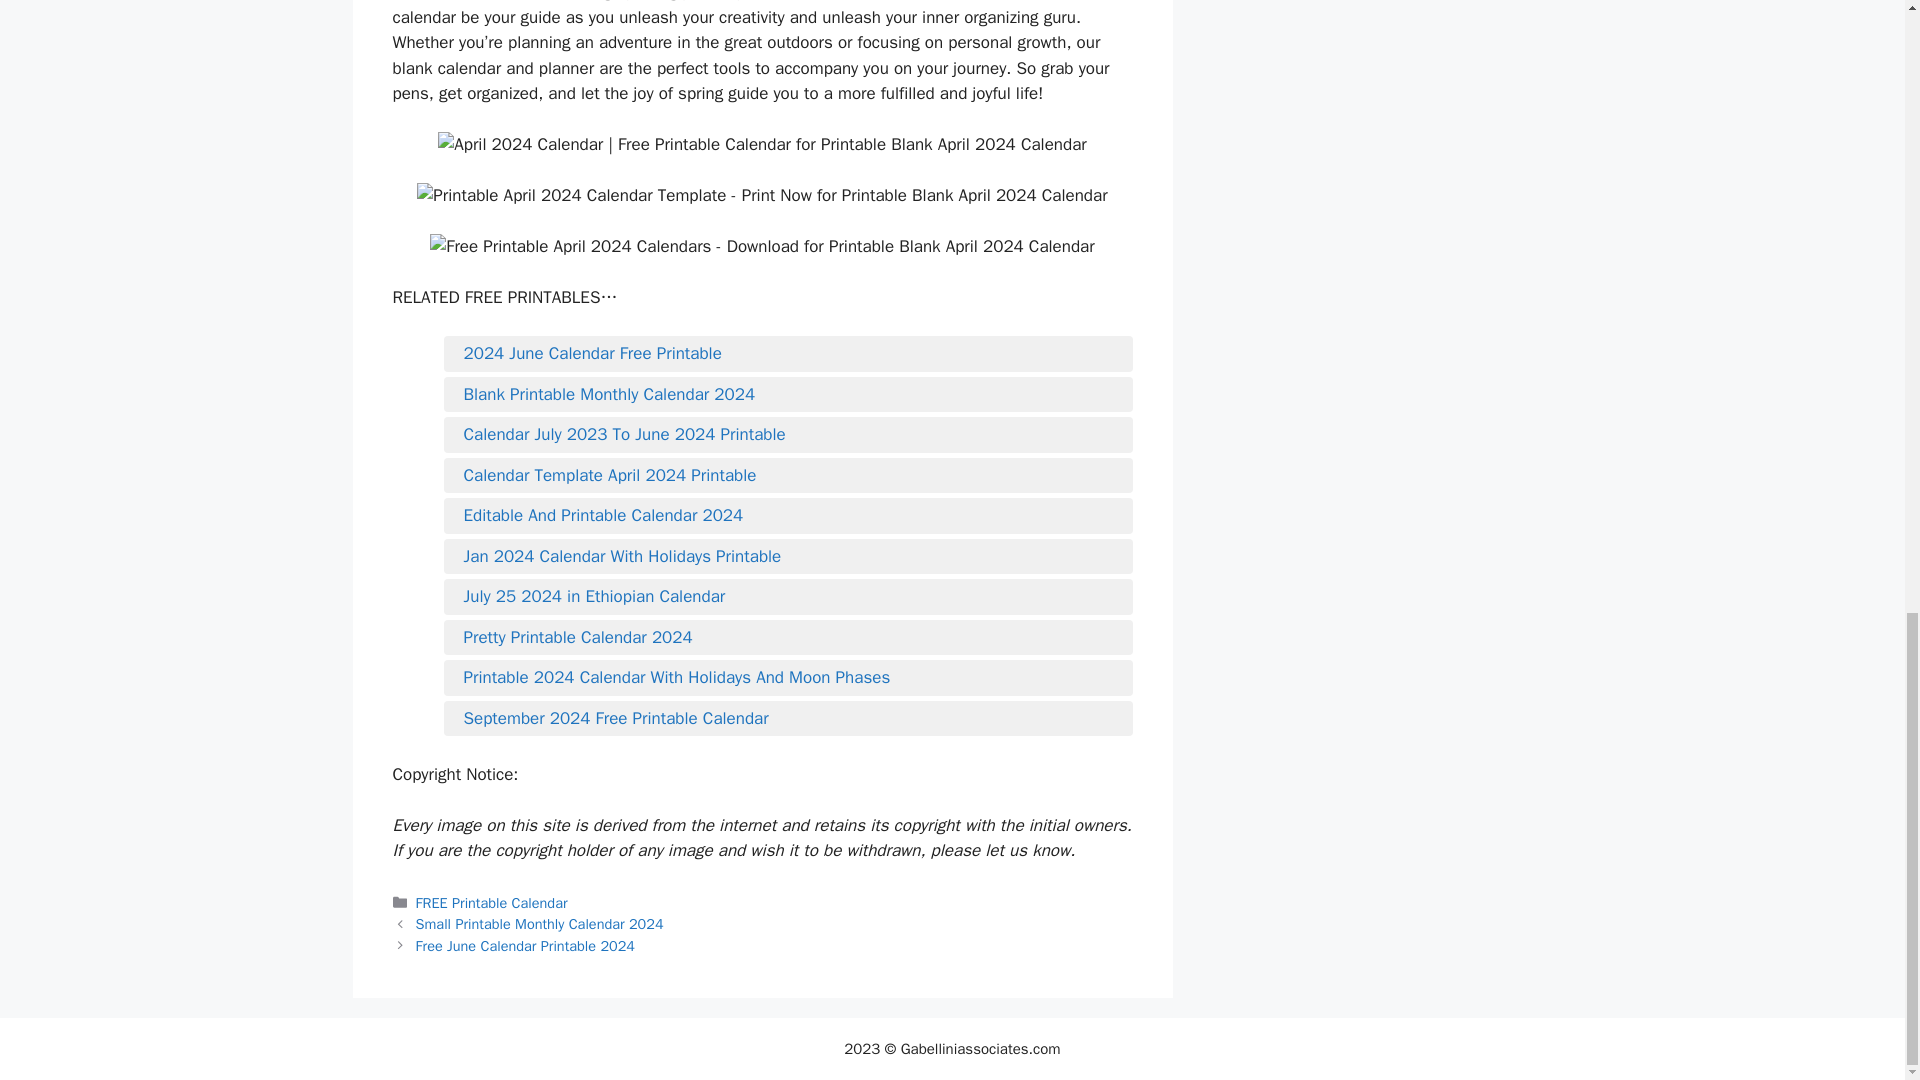  What do you see at coordinates (788, 597) in the screenshot?
I see `July 25 2024 in Ethiopian Calendar` at bounding box center [788, 597].